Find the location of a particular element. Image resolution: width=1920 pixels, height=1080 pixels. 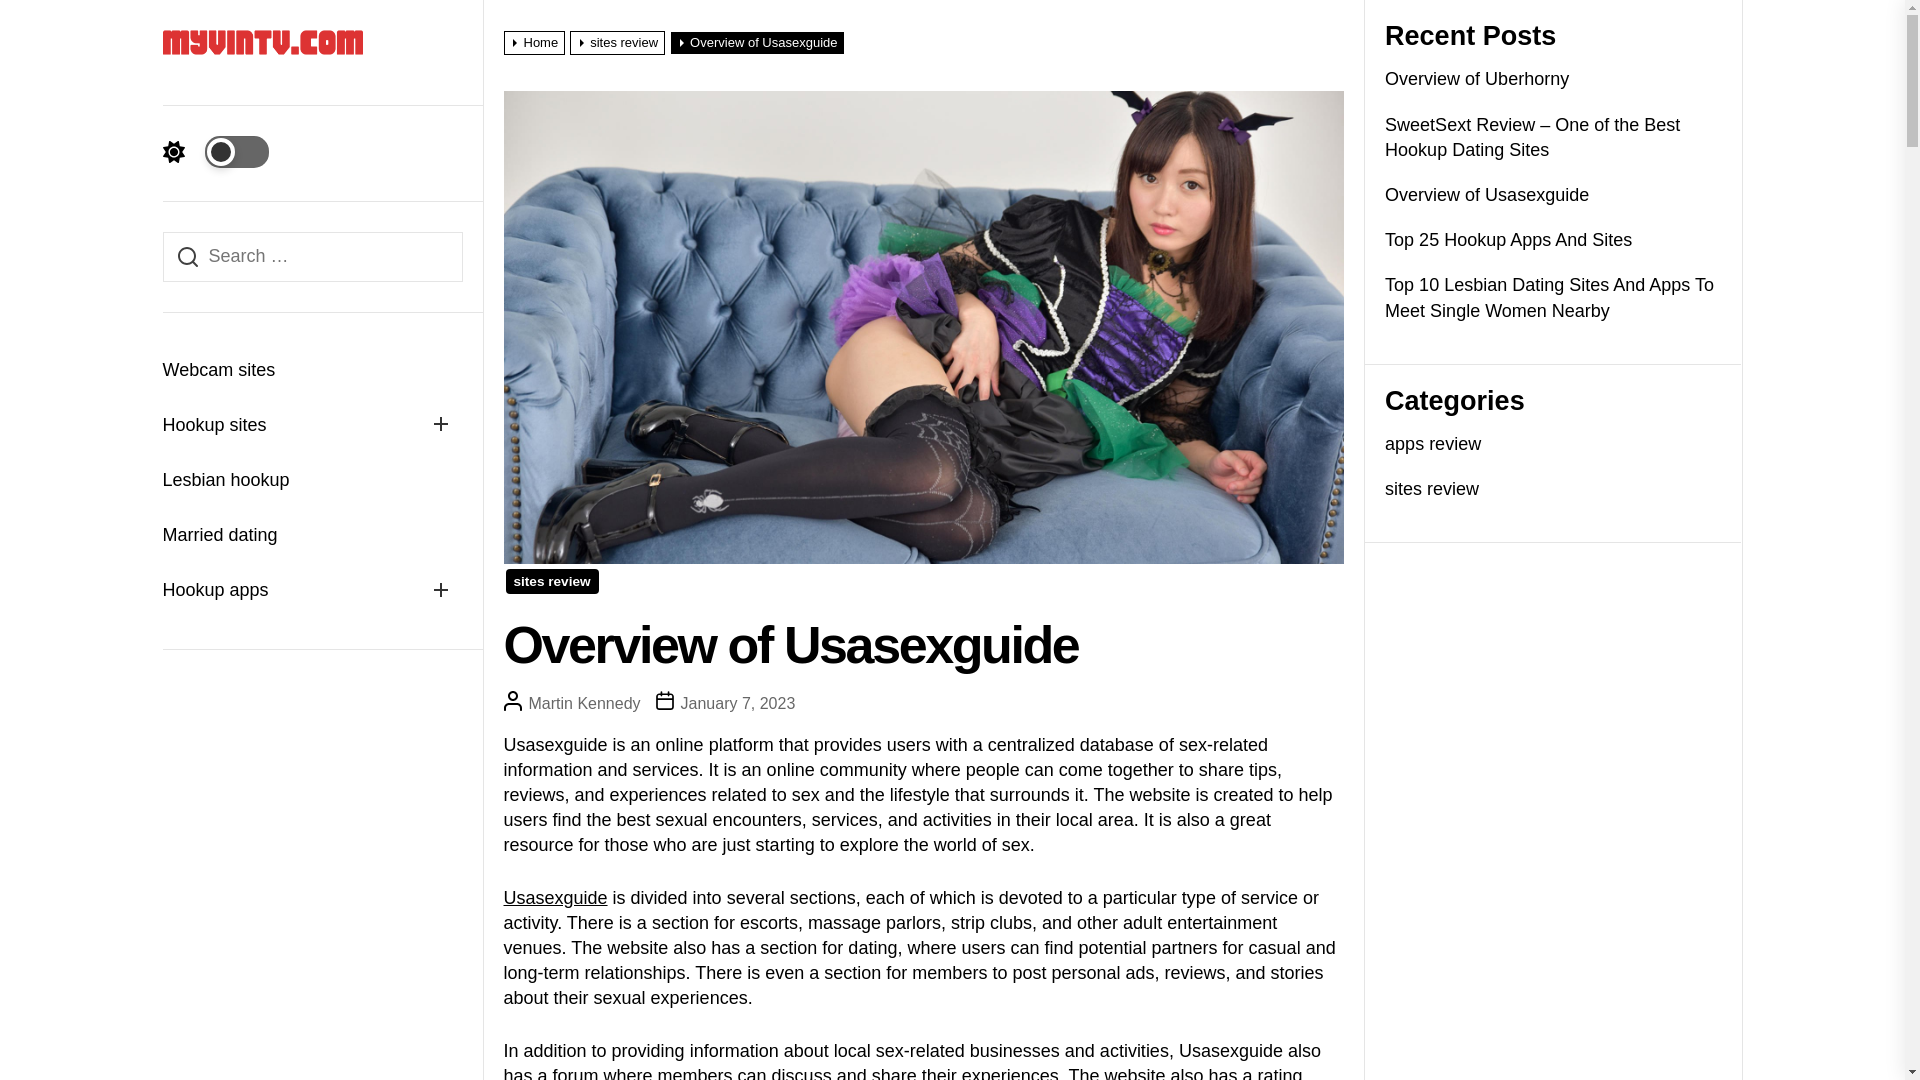

January 7, 2023 is located at coordinates (738, 703).